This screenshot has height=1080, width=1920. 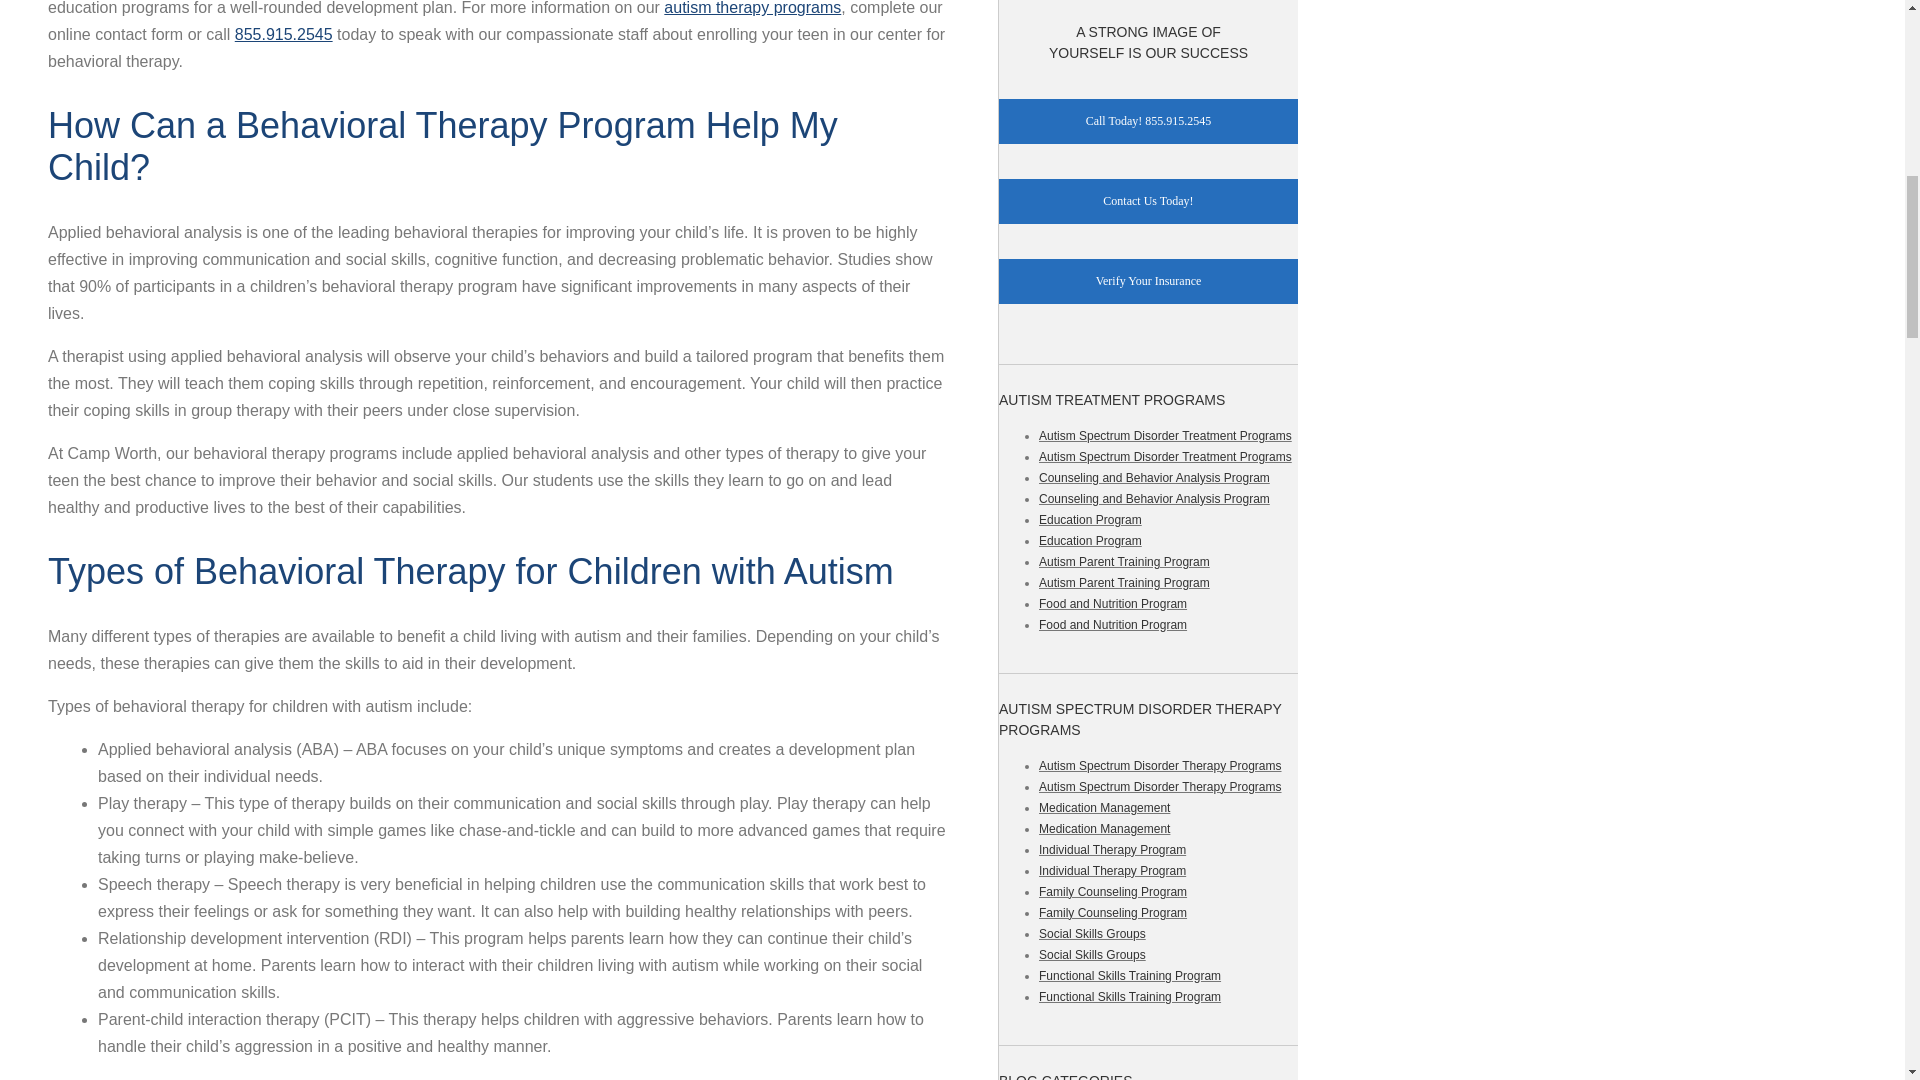 What do you see at coordinates (1148, 281) in the screenshot?
I see `Contact Us` at bounding box center [1148, 281].